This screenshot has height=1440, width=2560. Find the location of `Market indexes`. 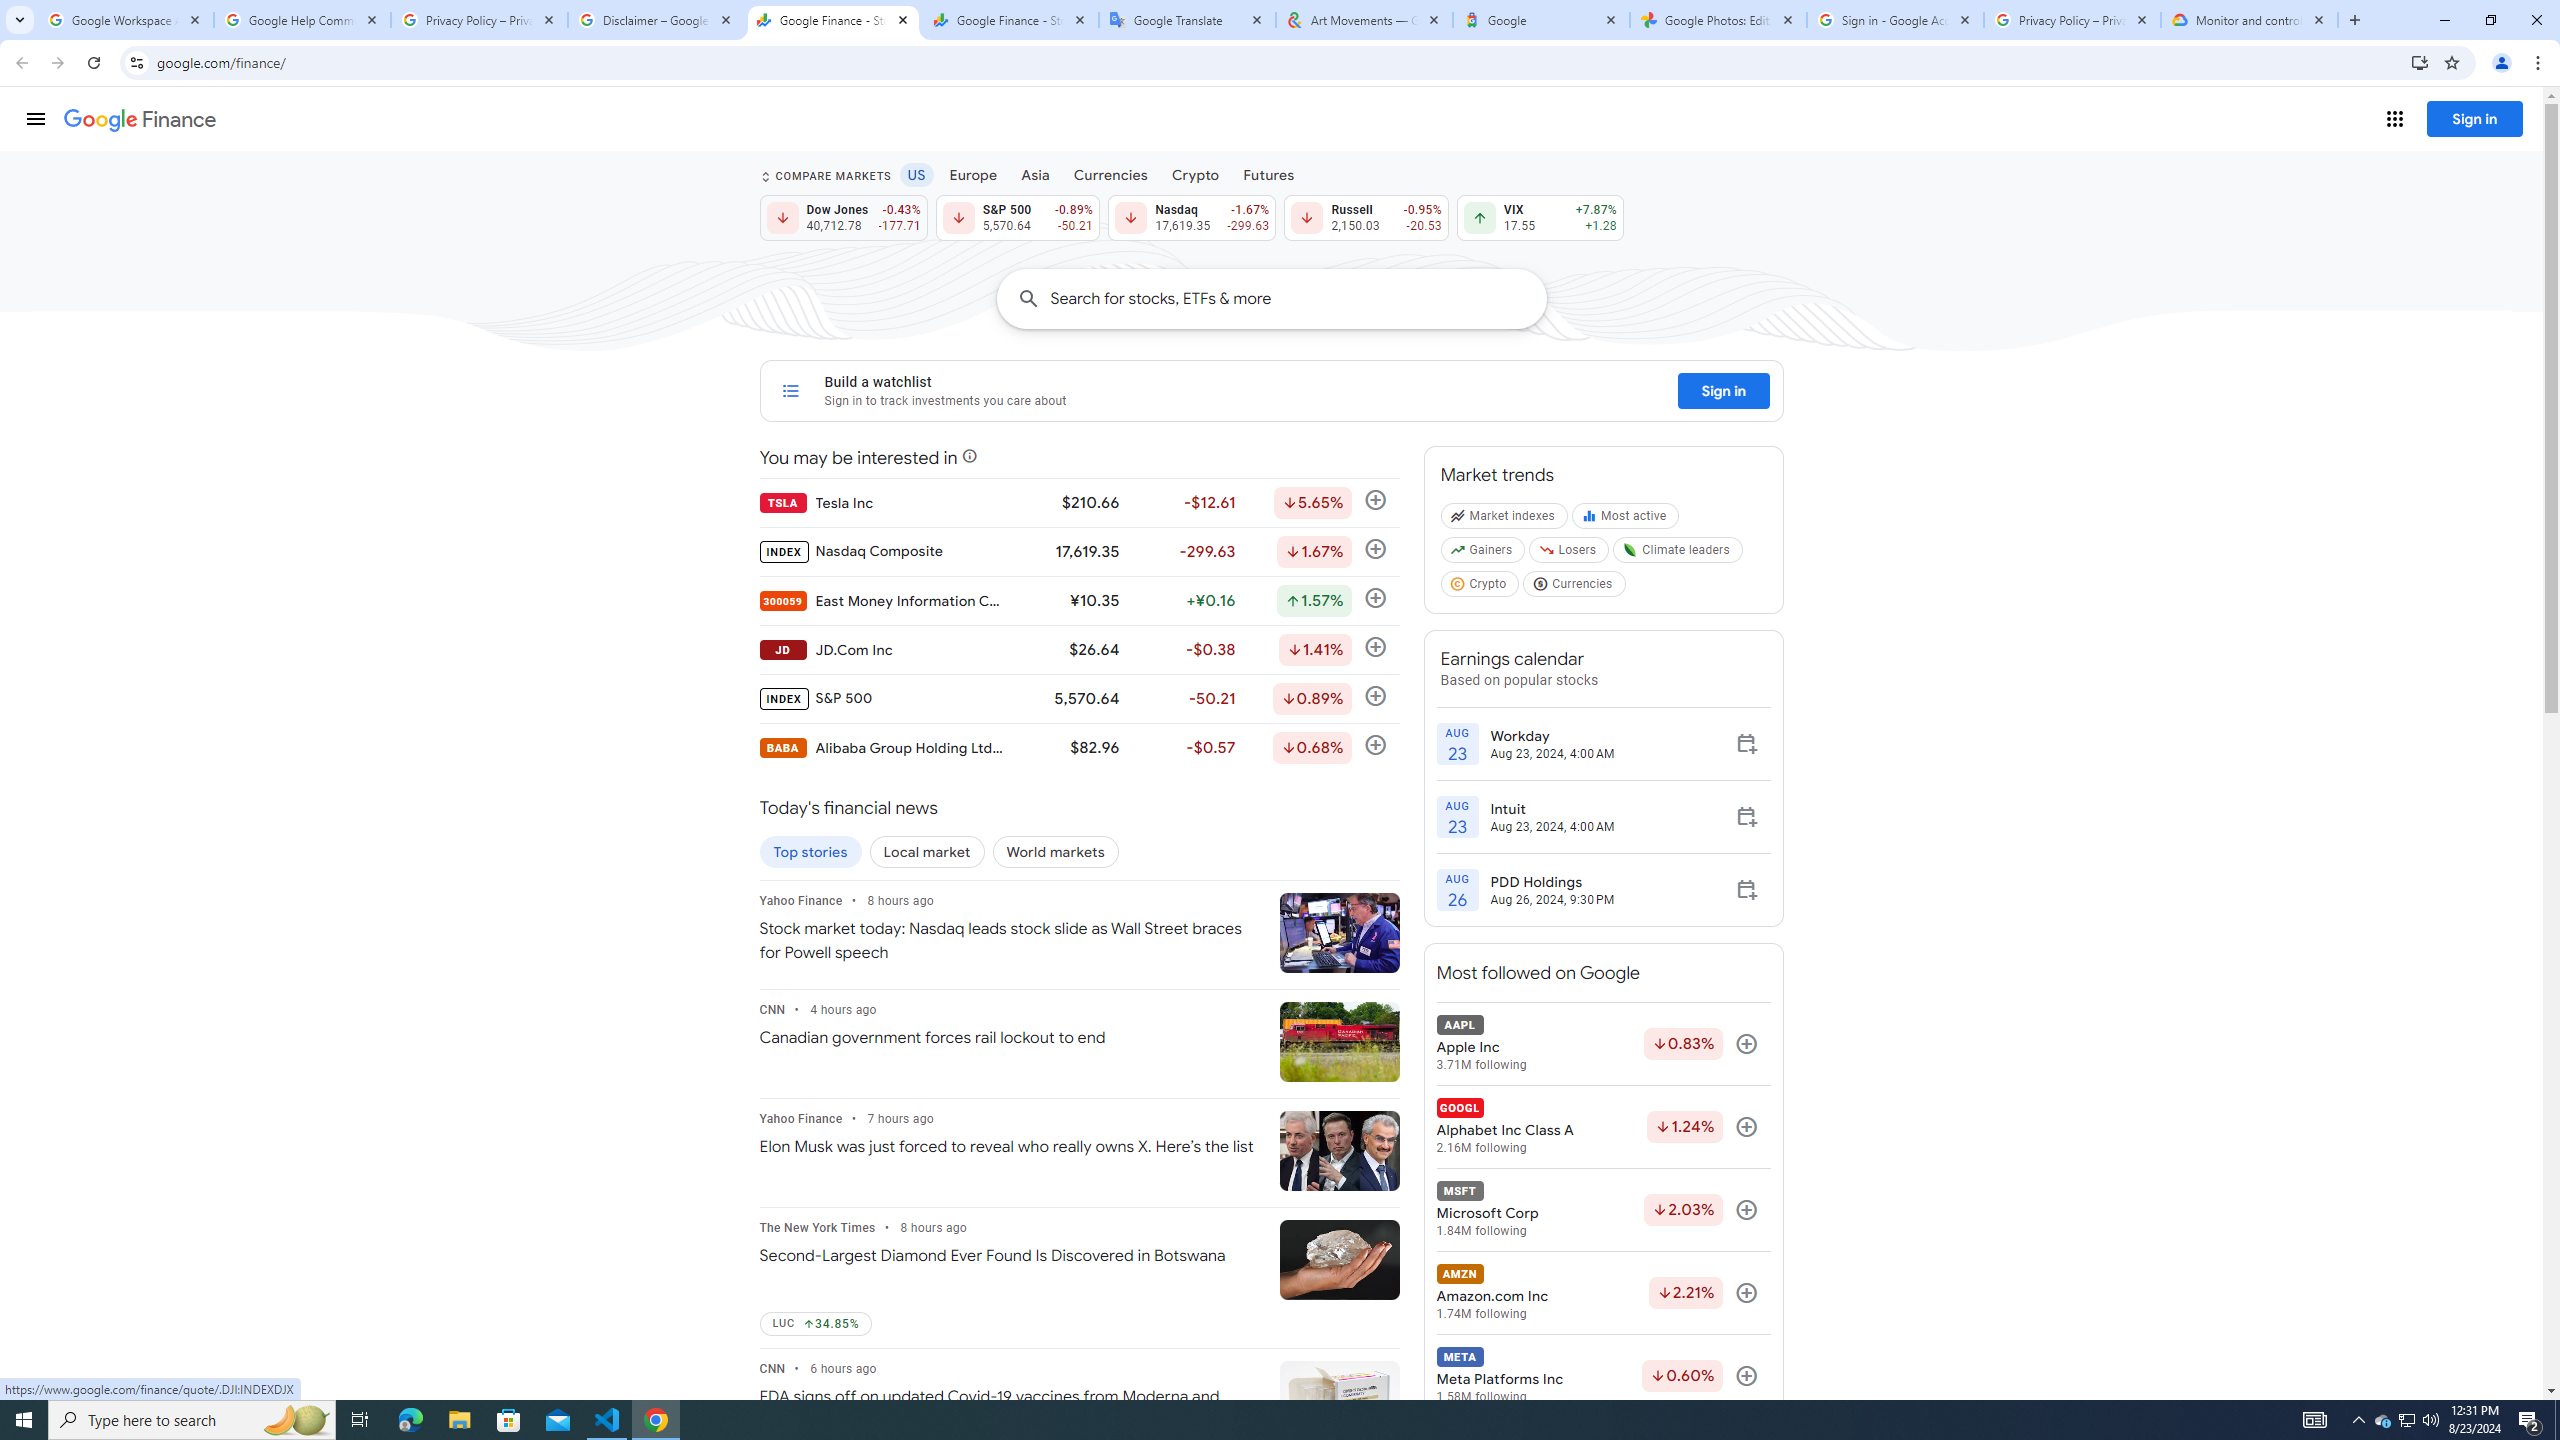

Market indexes is located at coordinates (1504, 520).